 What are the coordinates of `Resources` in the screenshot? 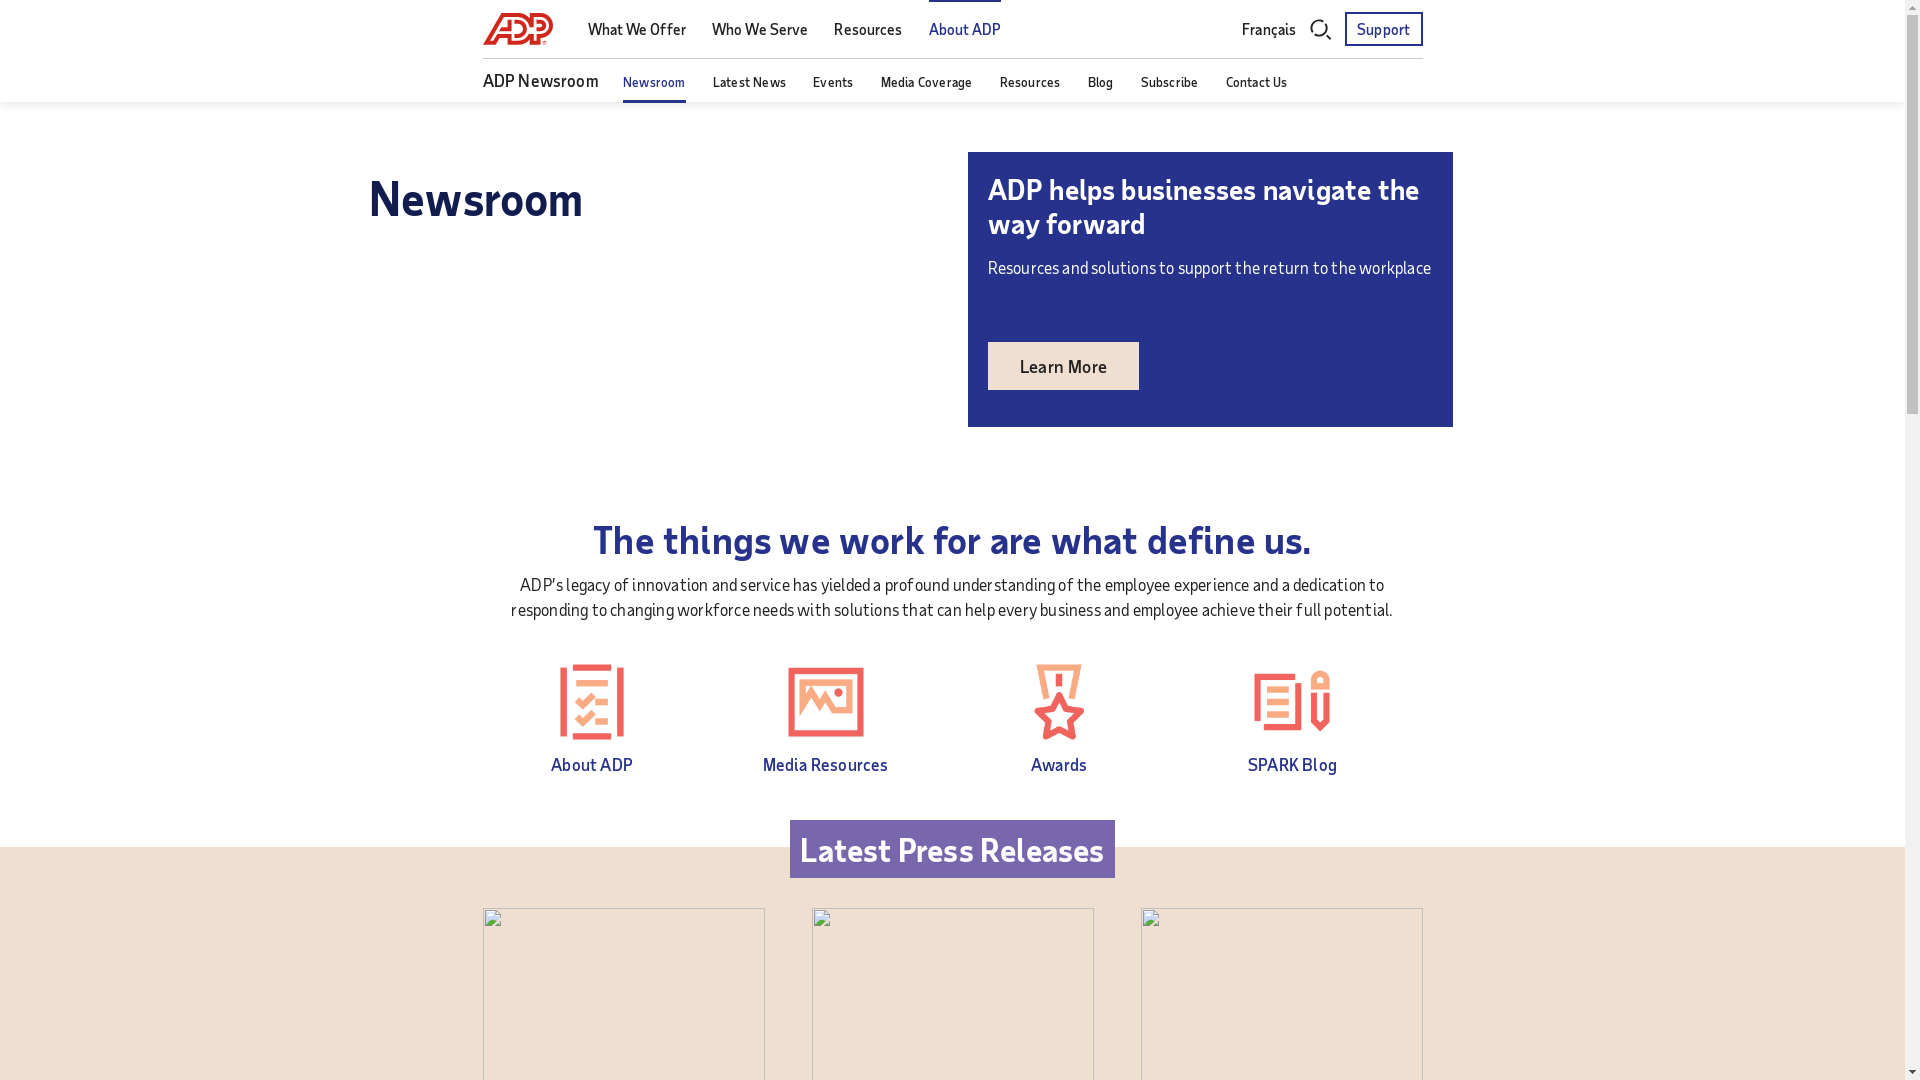 It's located at (868, 30).